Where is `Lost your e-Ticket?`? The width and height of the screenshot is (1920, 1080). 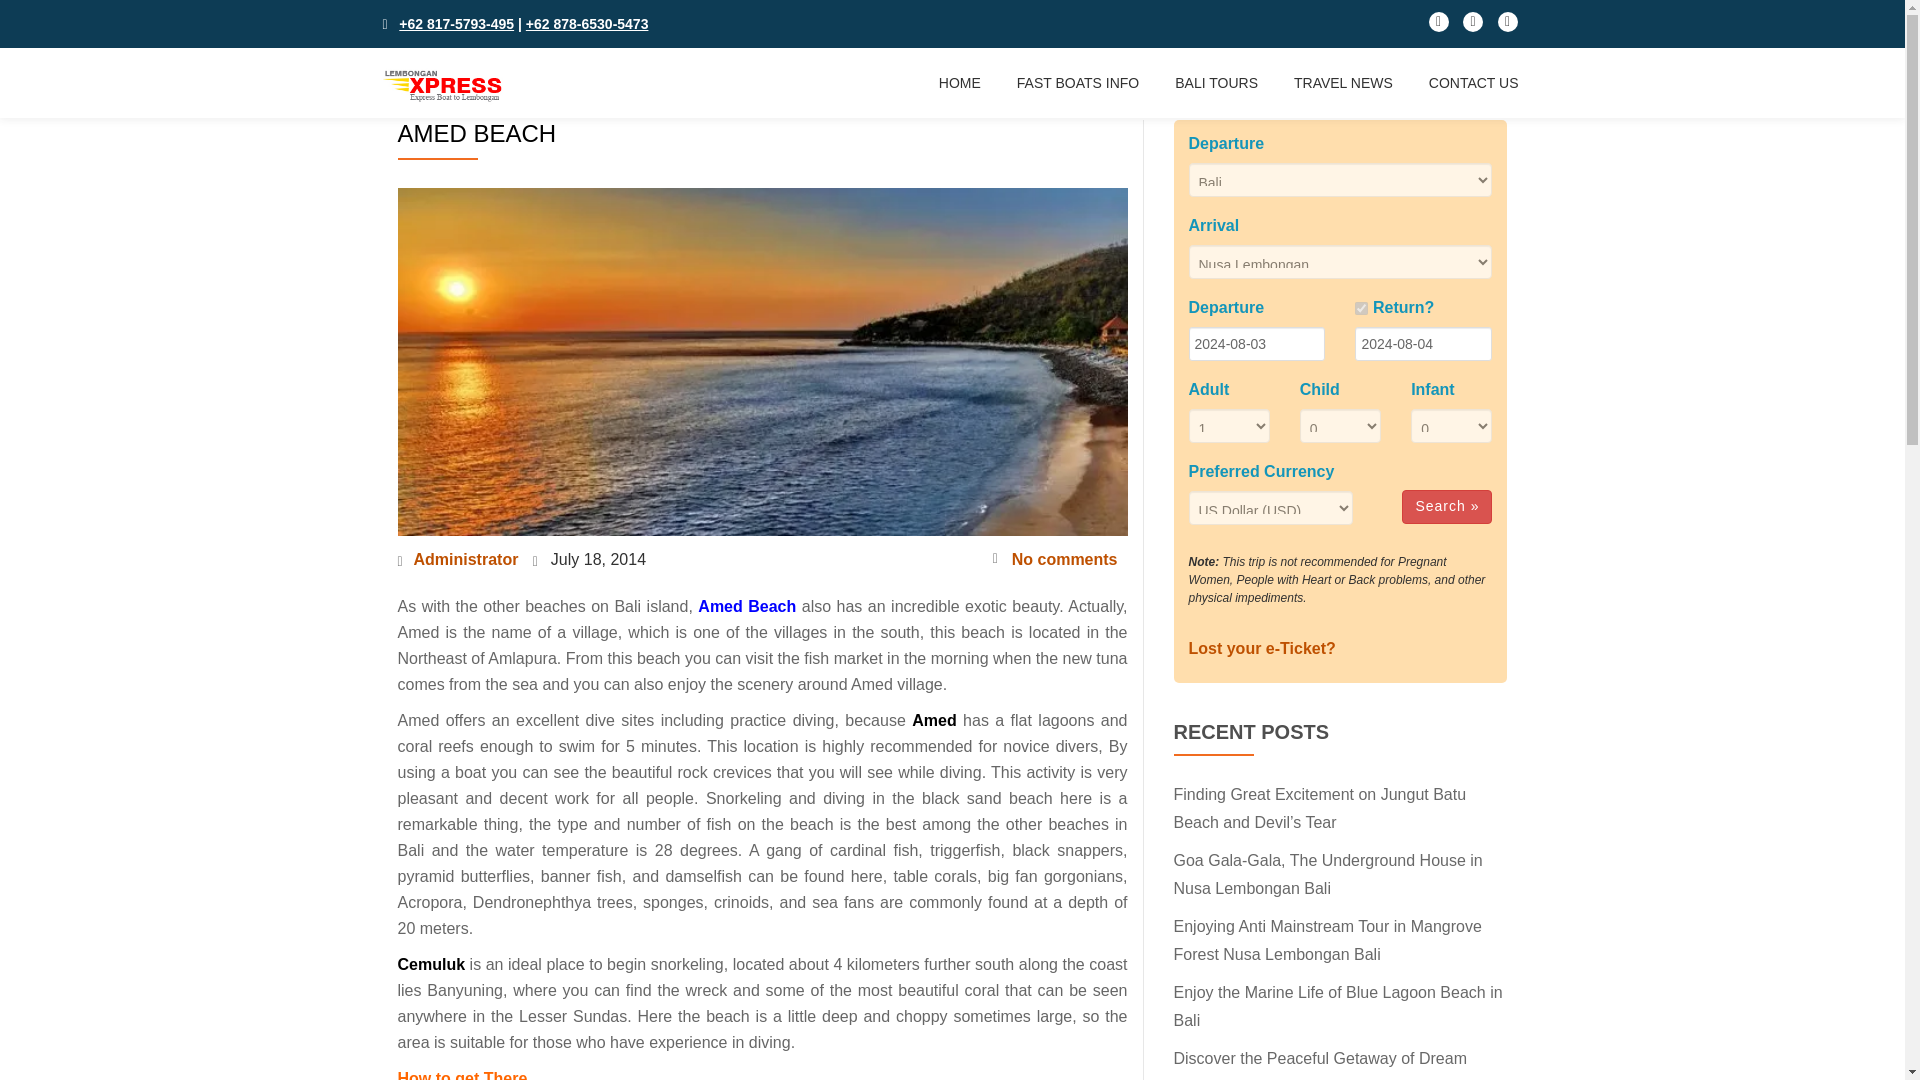
Lost your e-Ticket? is located at coordinates (1261, 648).